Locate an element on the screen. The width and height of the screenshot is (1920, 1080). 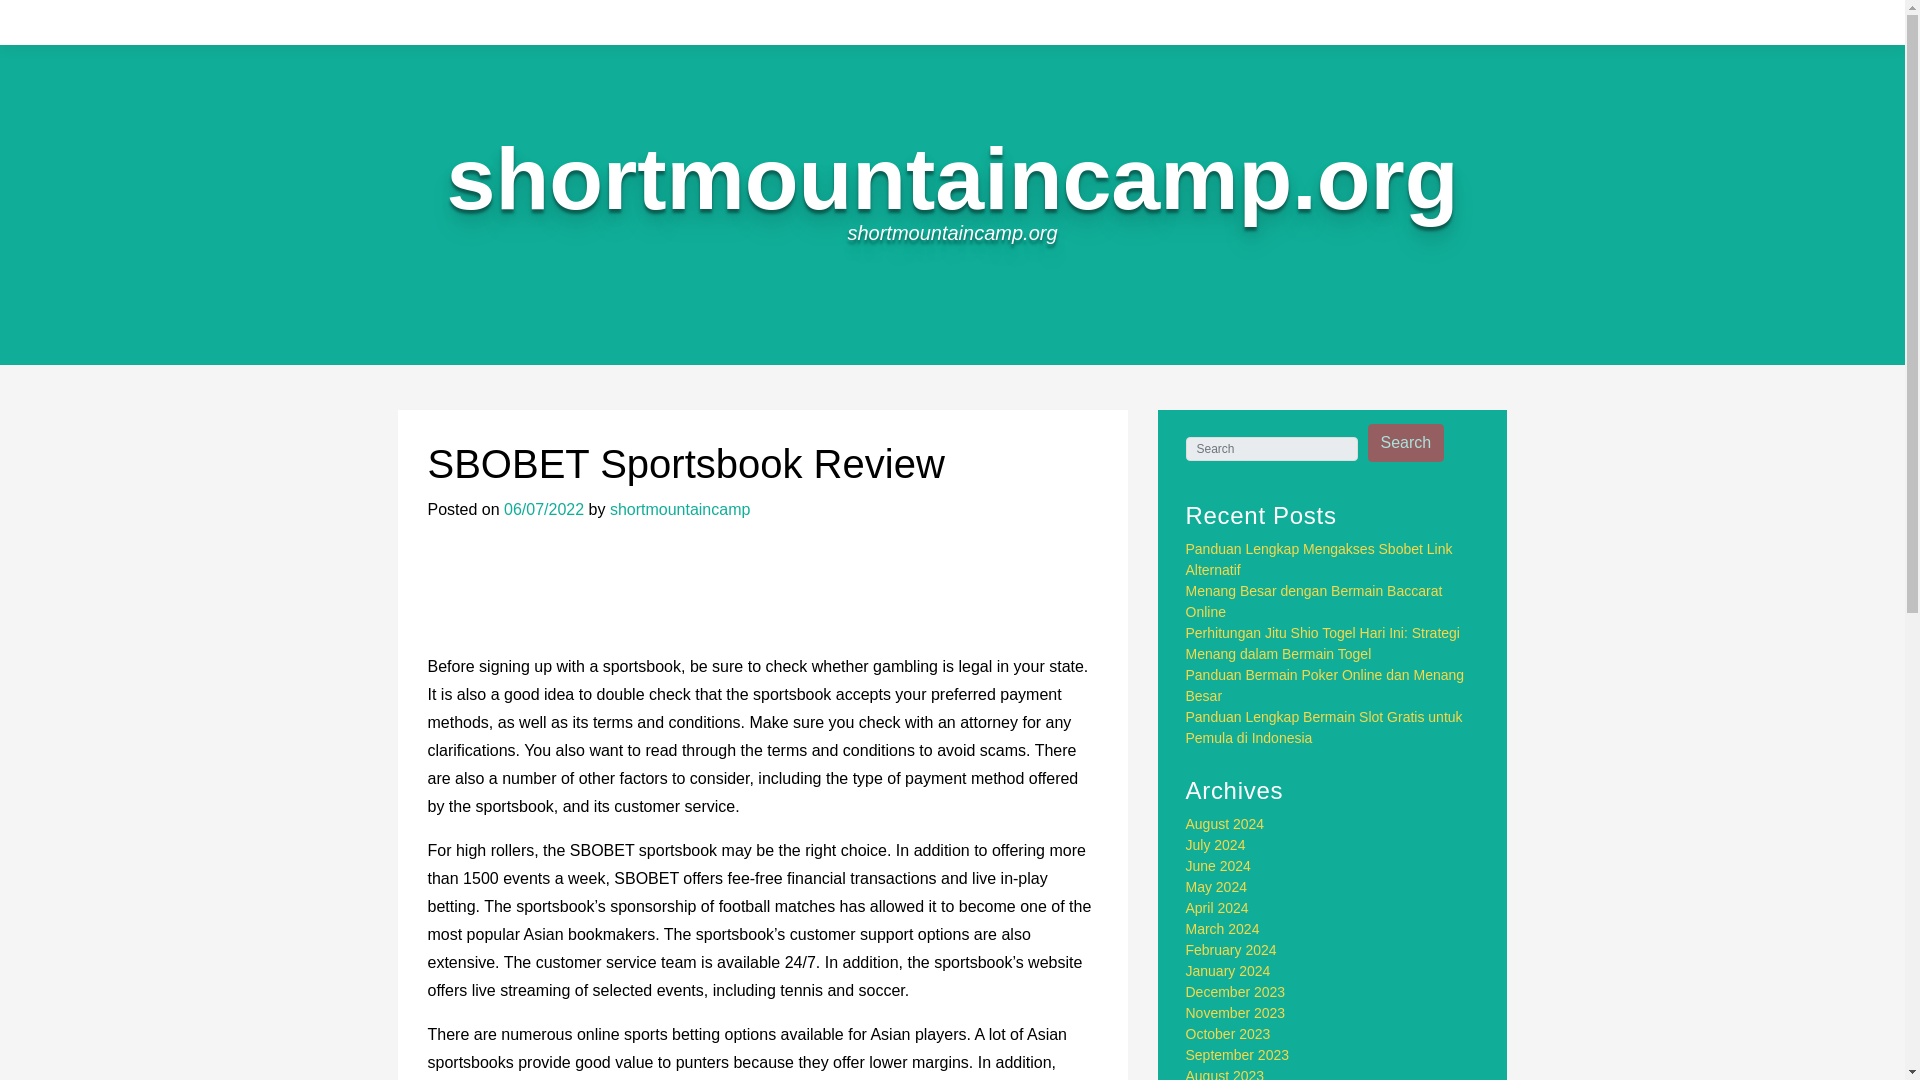
Panduan Bermain Poker Online dan Menang Besar is located at coordinates (1325, 686).